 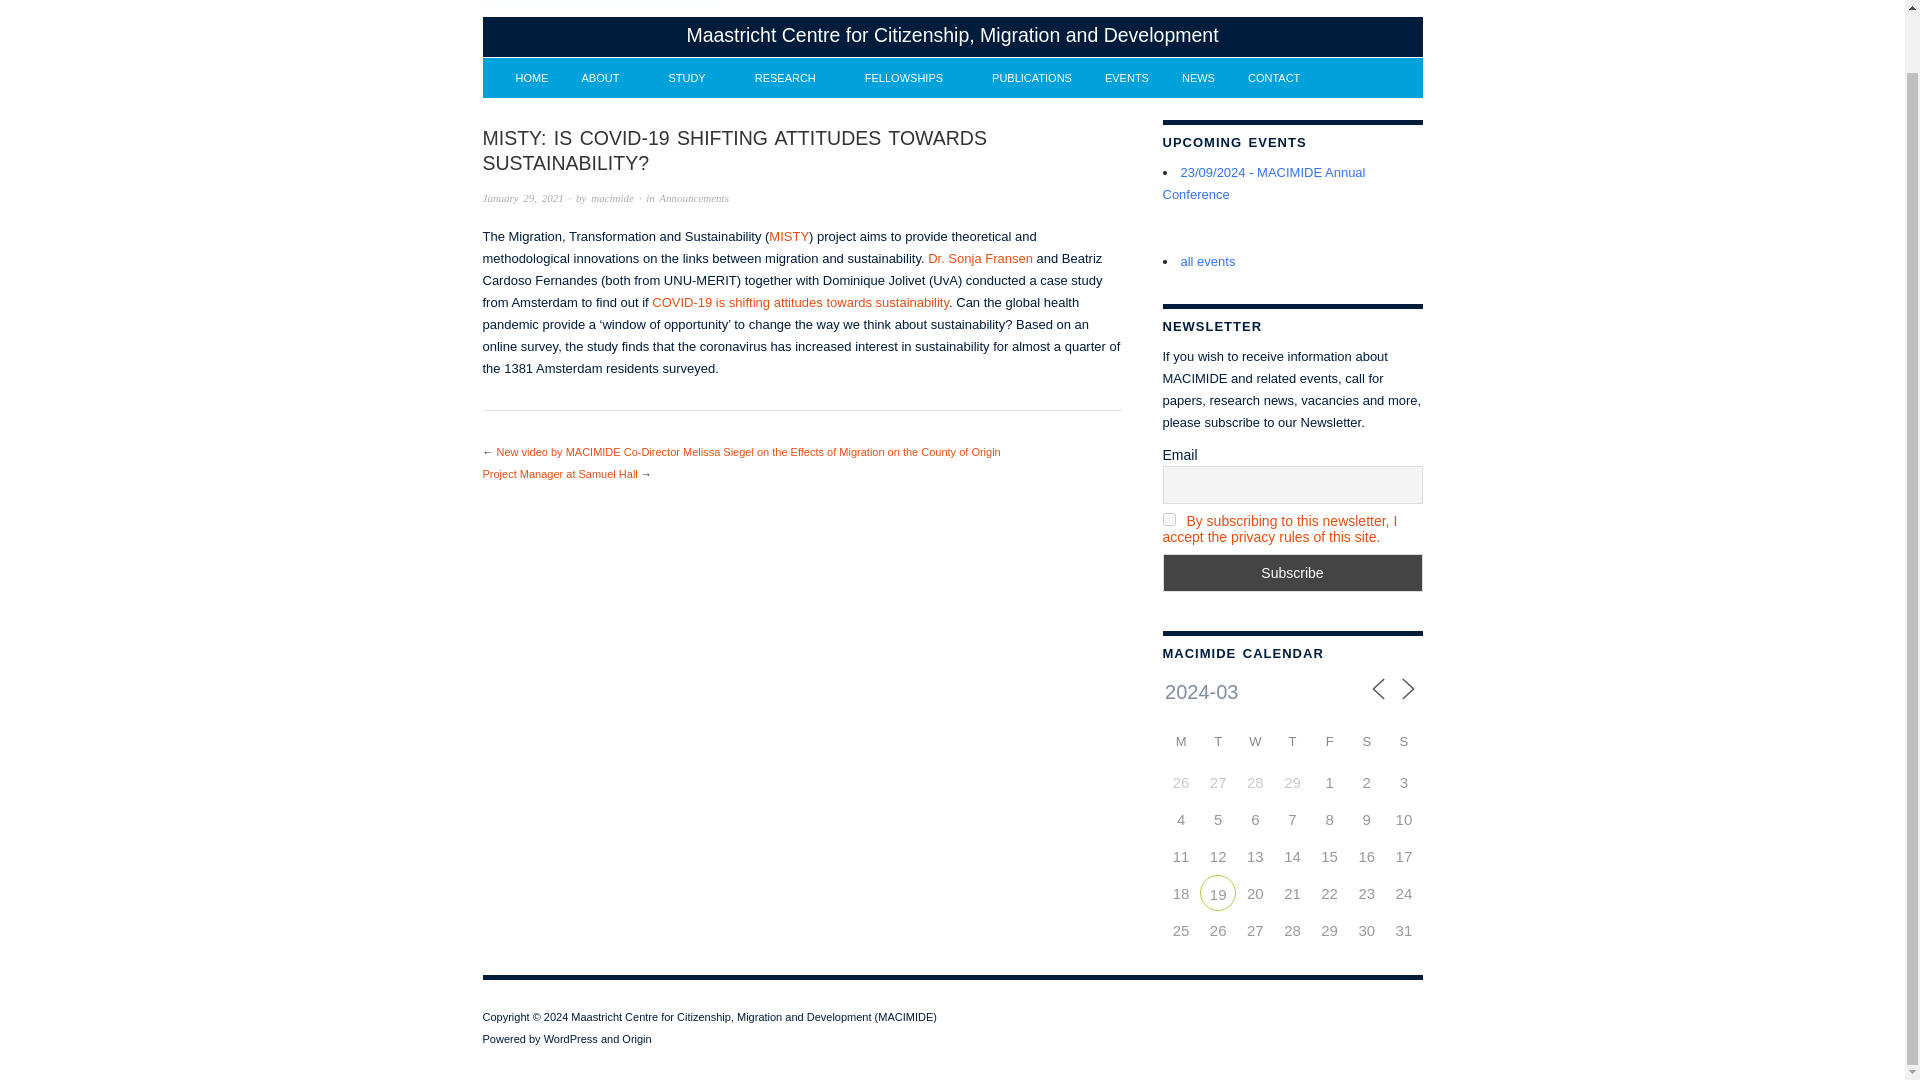 I want to click on MISTY, so click(x=788, y=236).